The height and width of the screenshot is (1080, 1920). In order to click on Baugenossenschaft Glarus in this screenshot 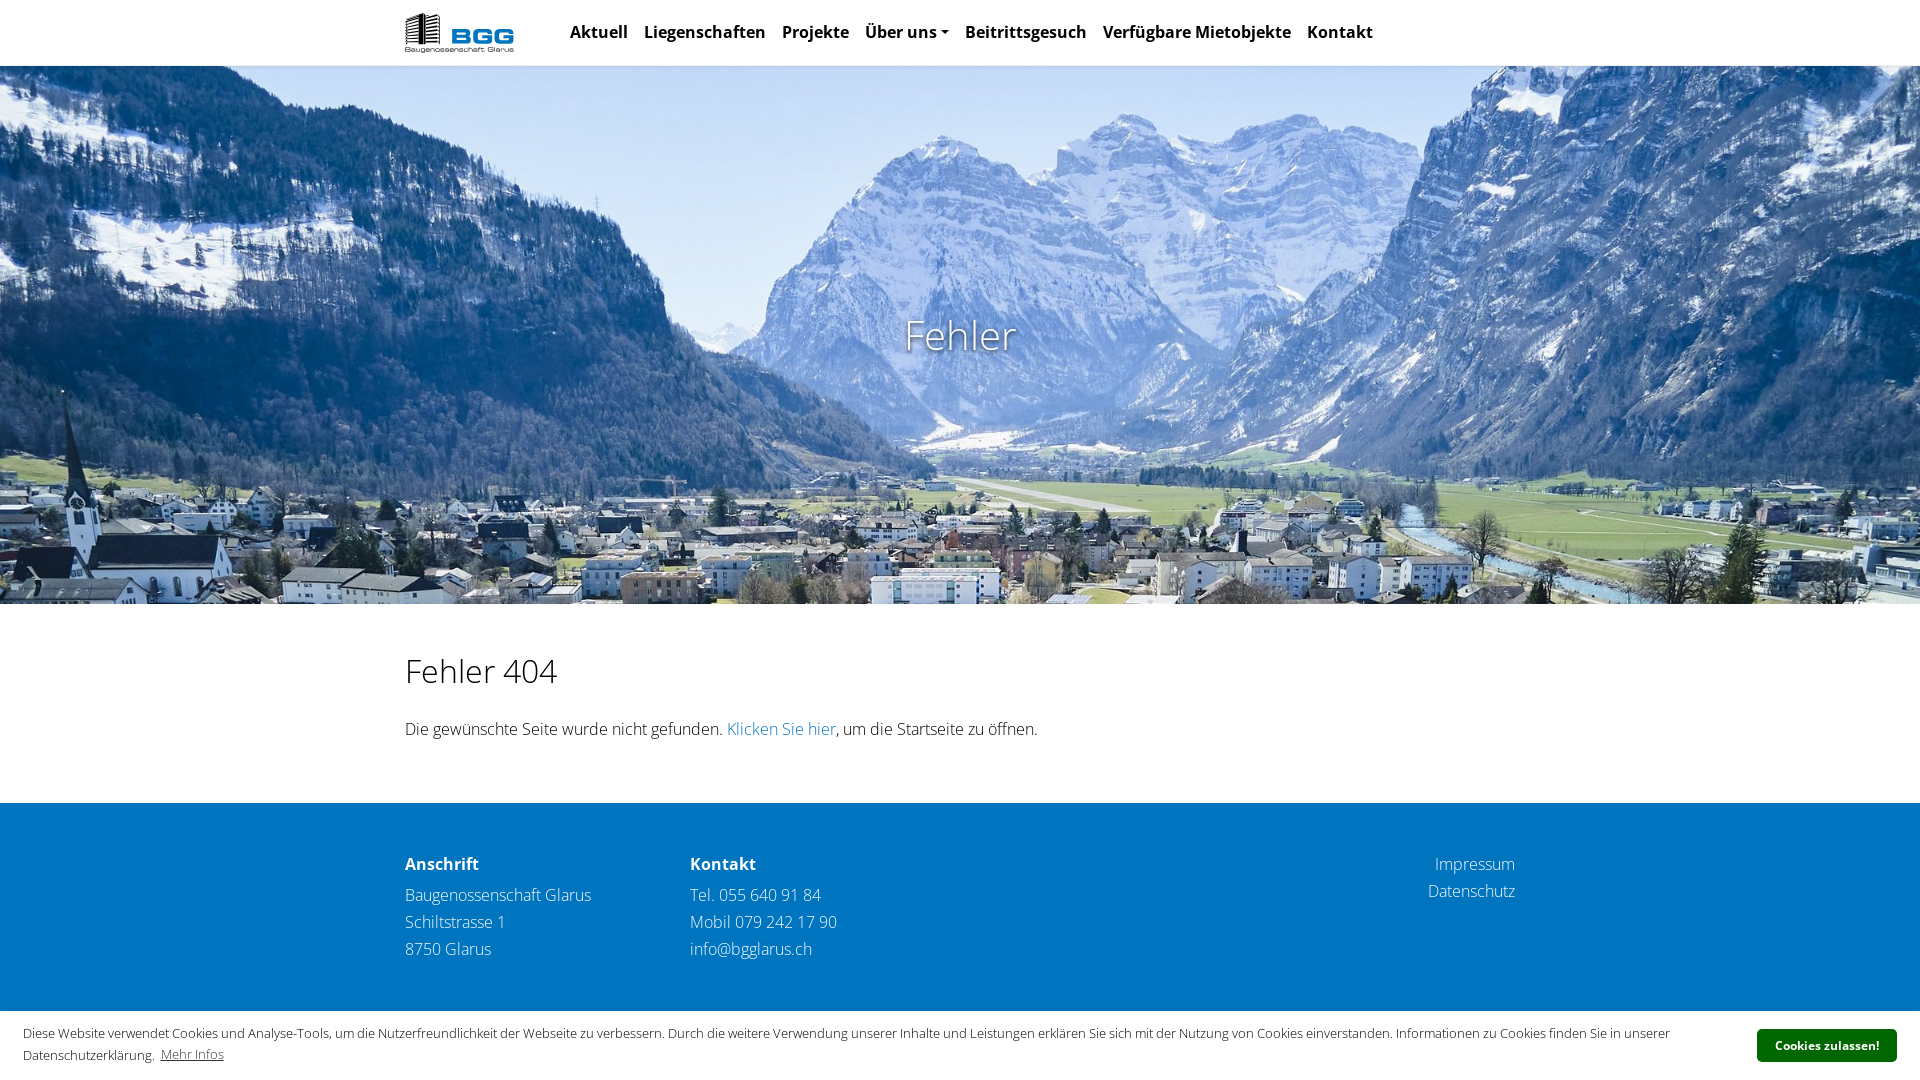, I will do `click(460, 33)`.